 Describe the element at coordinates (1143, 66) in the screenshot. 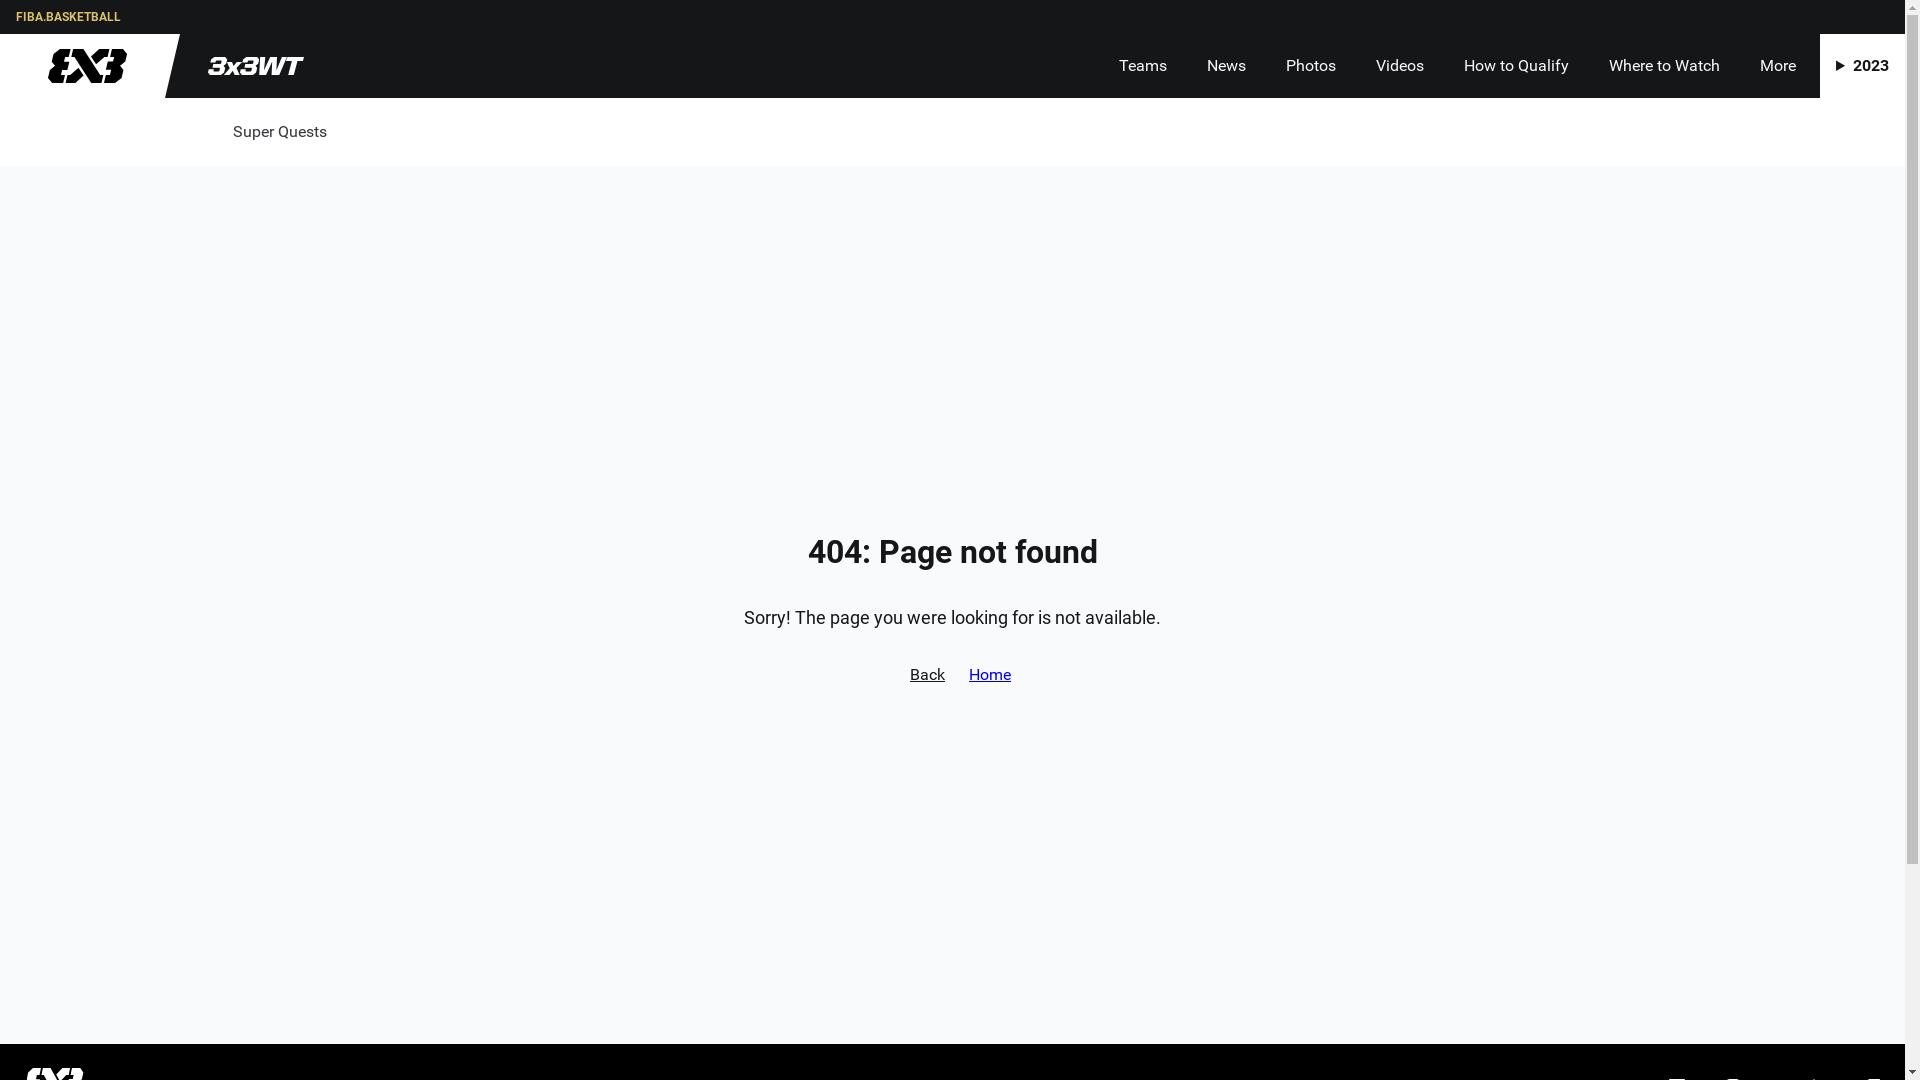

I see `Teams` at that location.